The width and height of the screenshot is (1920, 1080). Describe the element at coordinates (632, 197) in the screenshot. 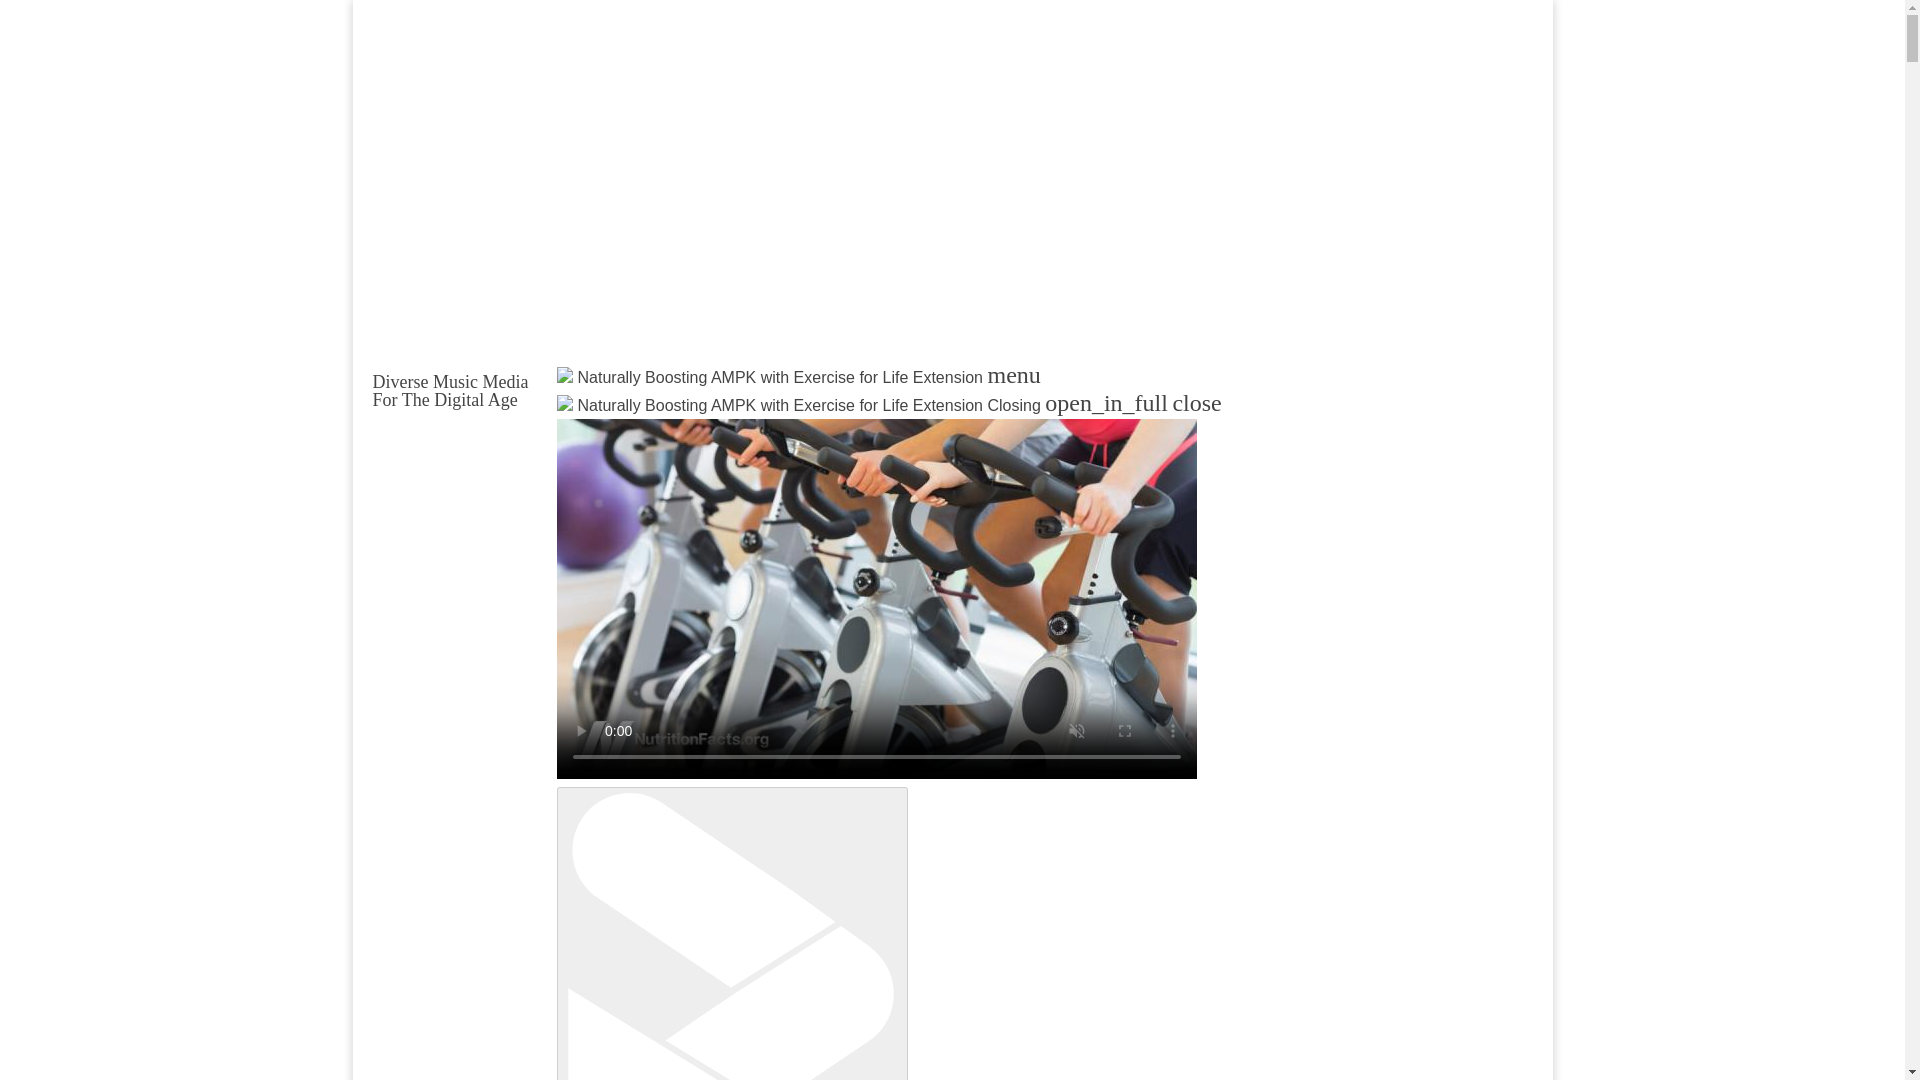

I see `YouTube video player` at that location.